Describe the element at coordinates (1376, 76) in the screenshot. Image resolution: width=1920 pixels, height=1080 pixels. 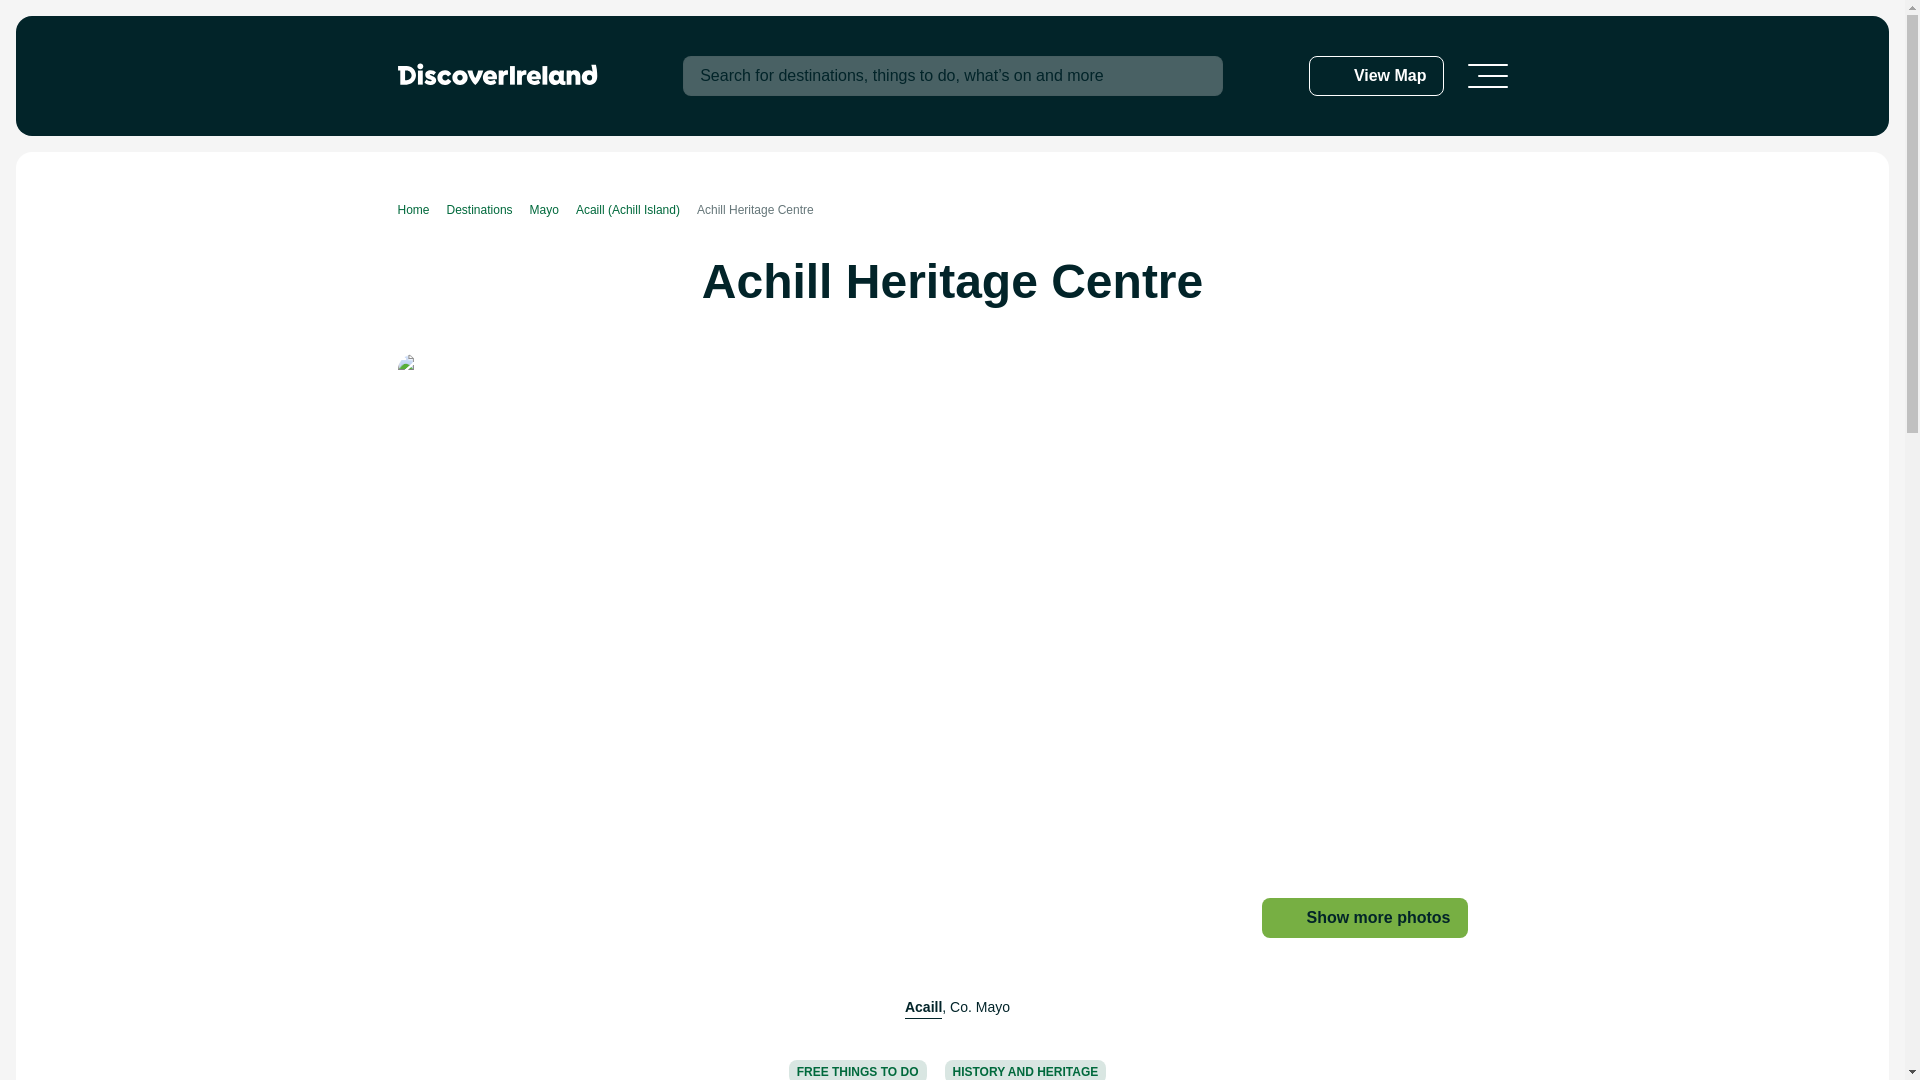
I see `View Map` at that location.